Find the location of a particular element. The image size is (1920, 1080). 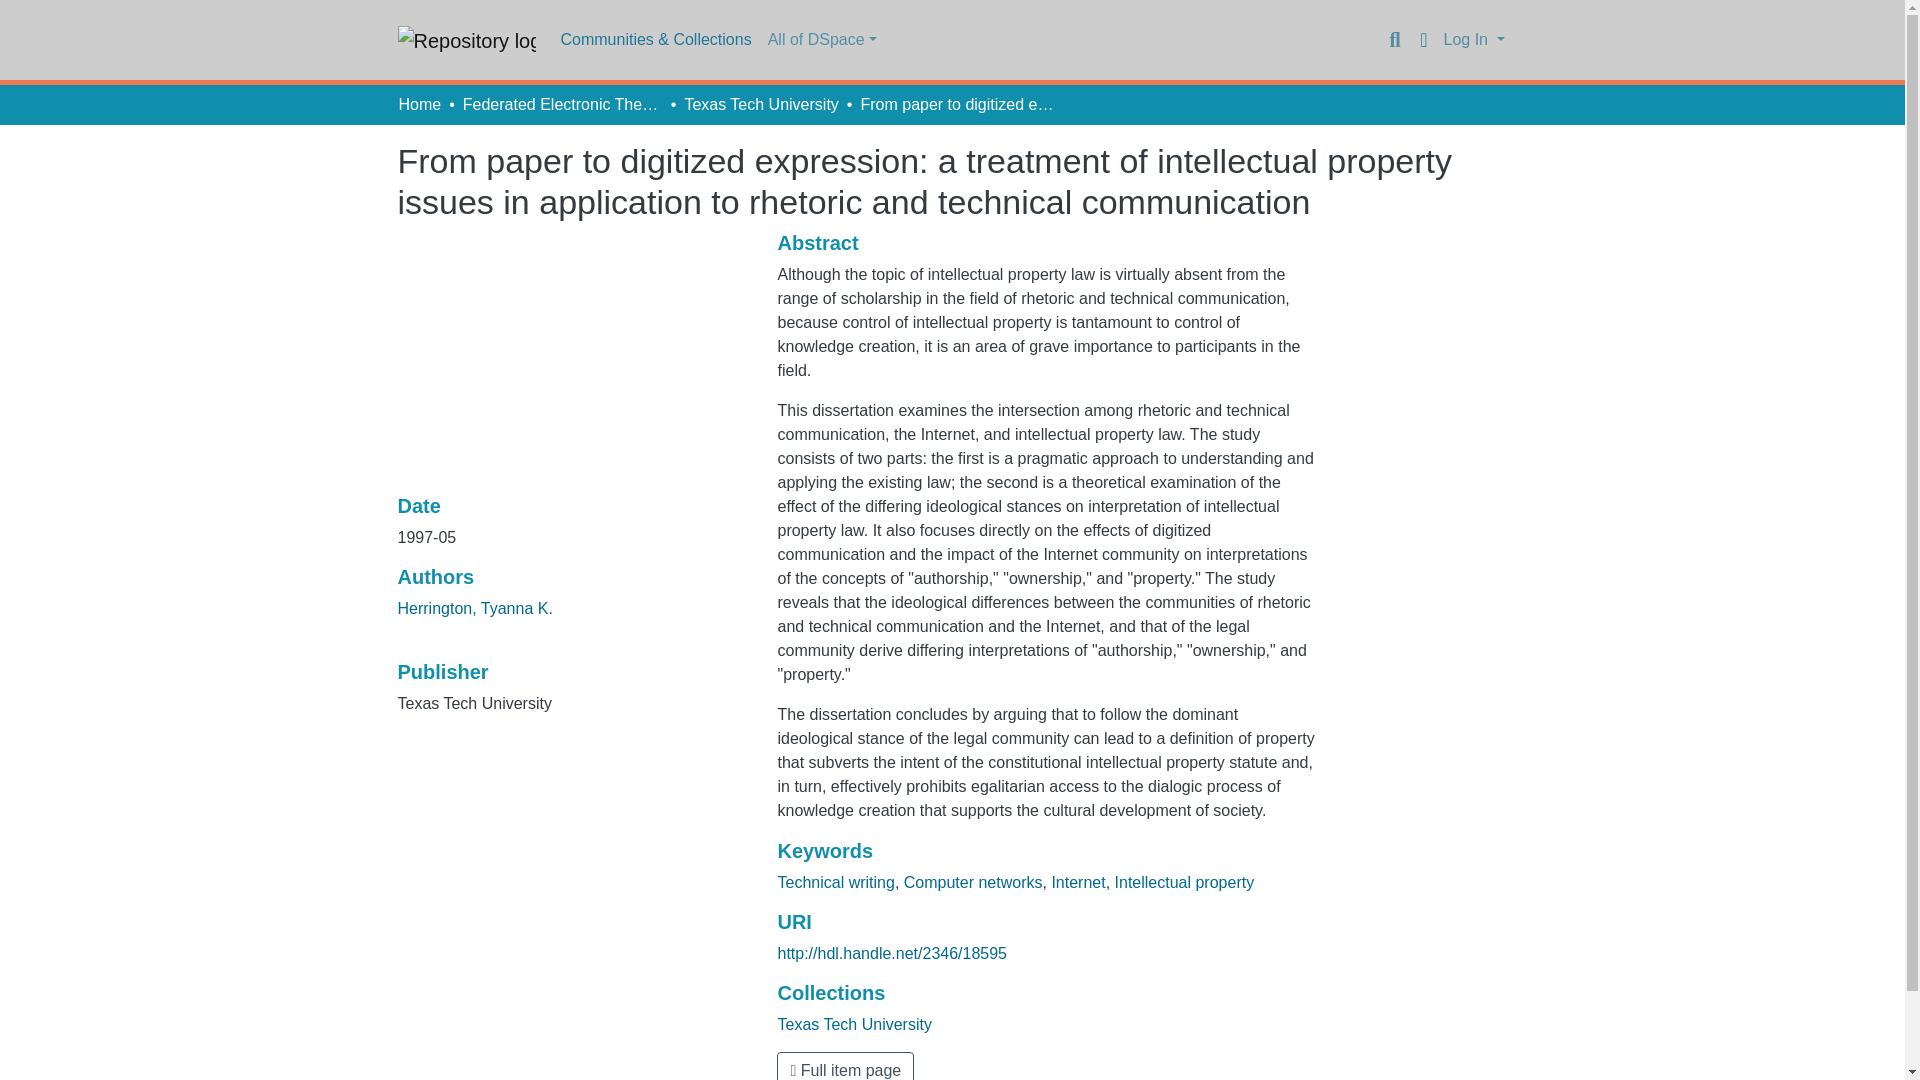

Log In is located at coordinates (1474, 40).